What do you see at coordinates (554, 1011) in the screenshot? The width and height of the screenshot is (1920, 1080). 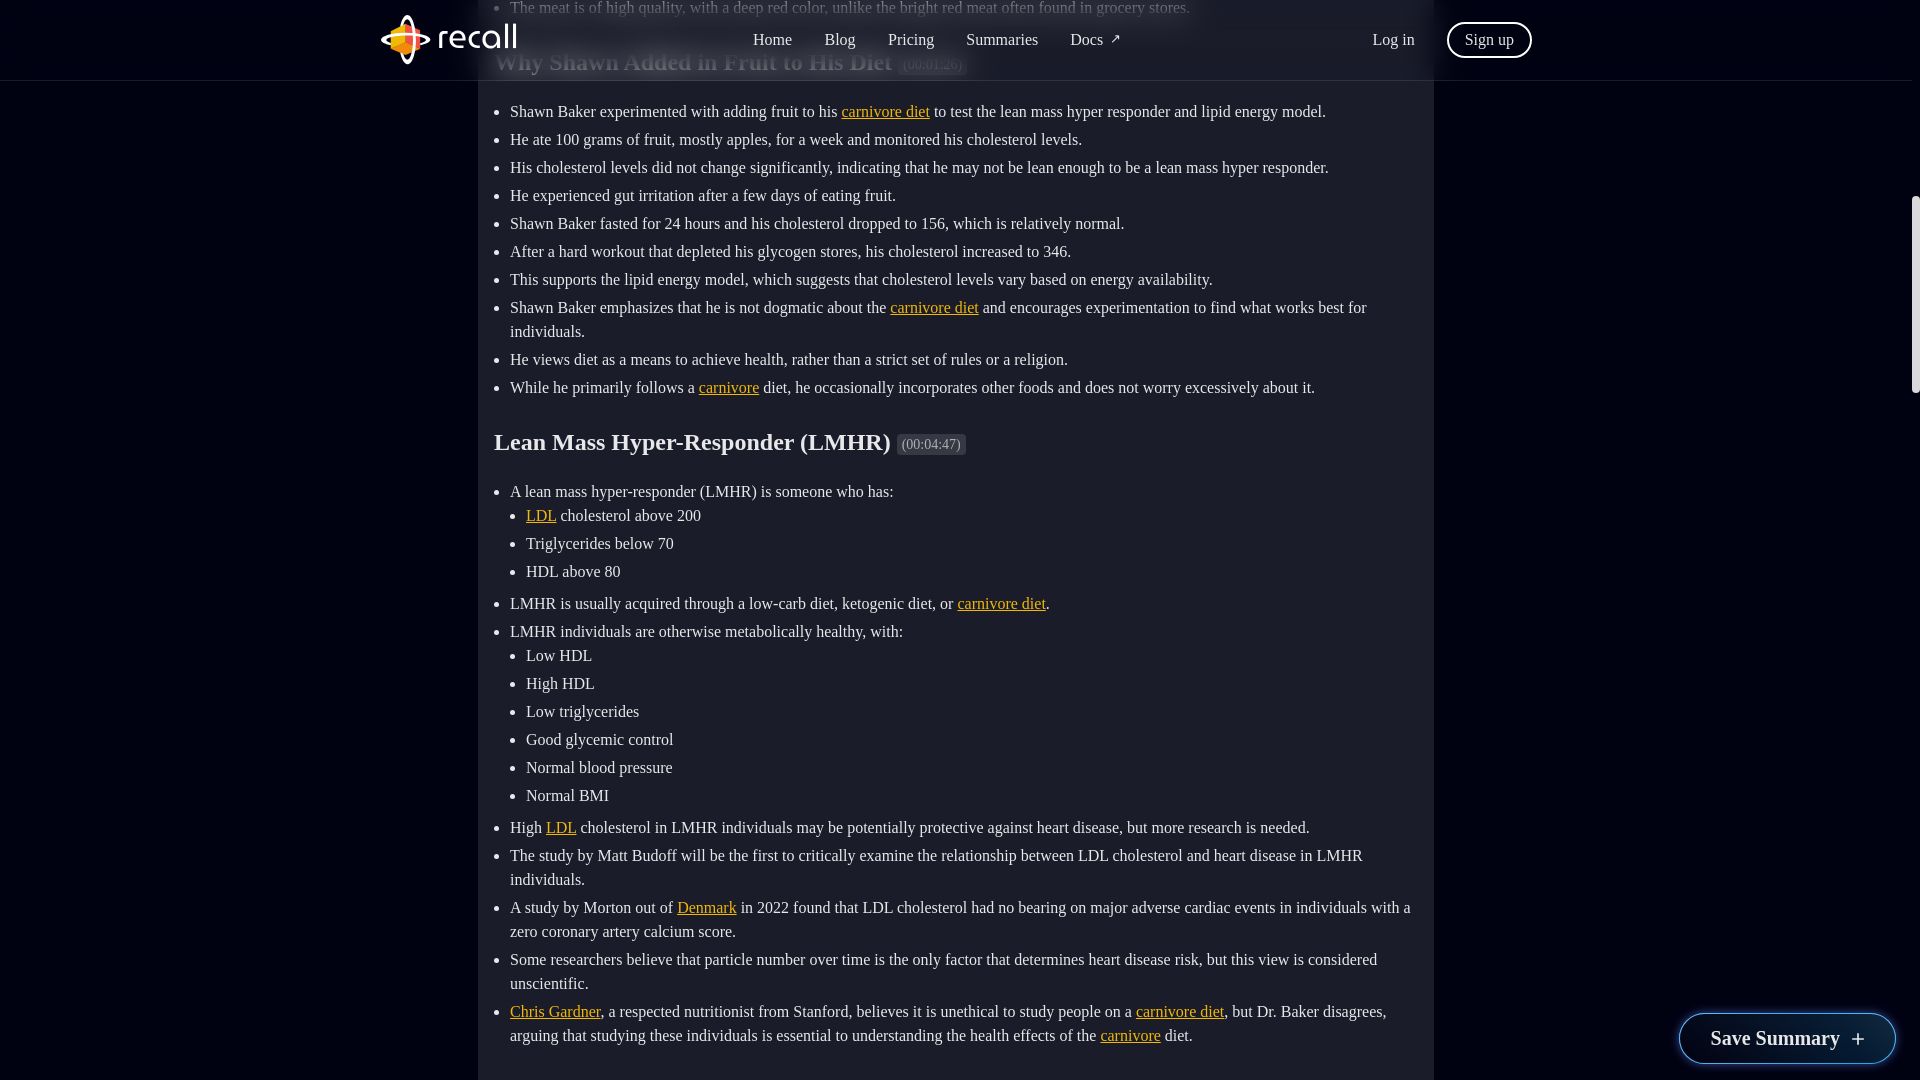 I see `Chris Gardner` at bounding box center [554, 1011].